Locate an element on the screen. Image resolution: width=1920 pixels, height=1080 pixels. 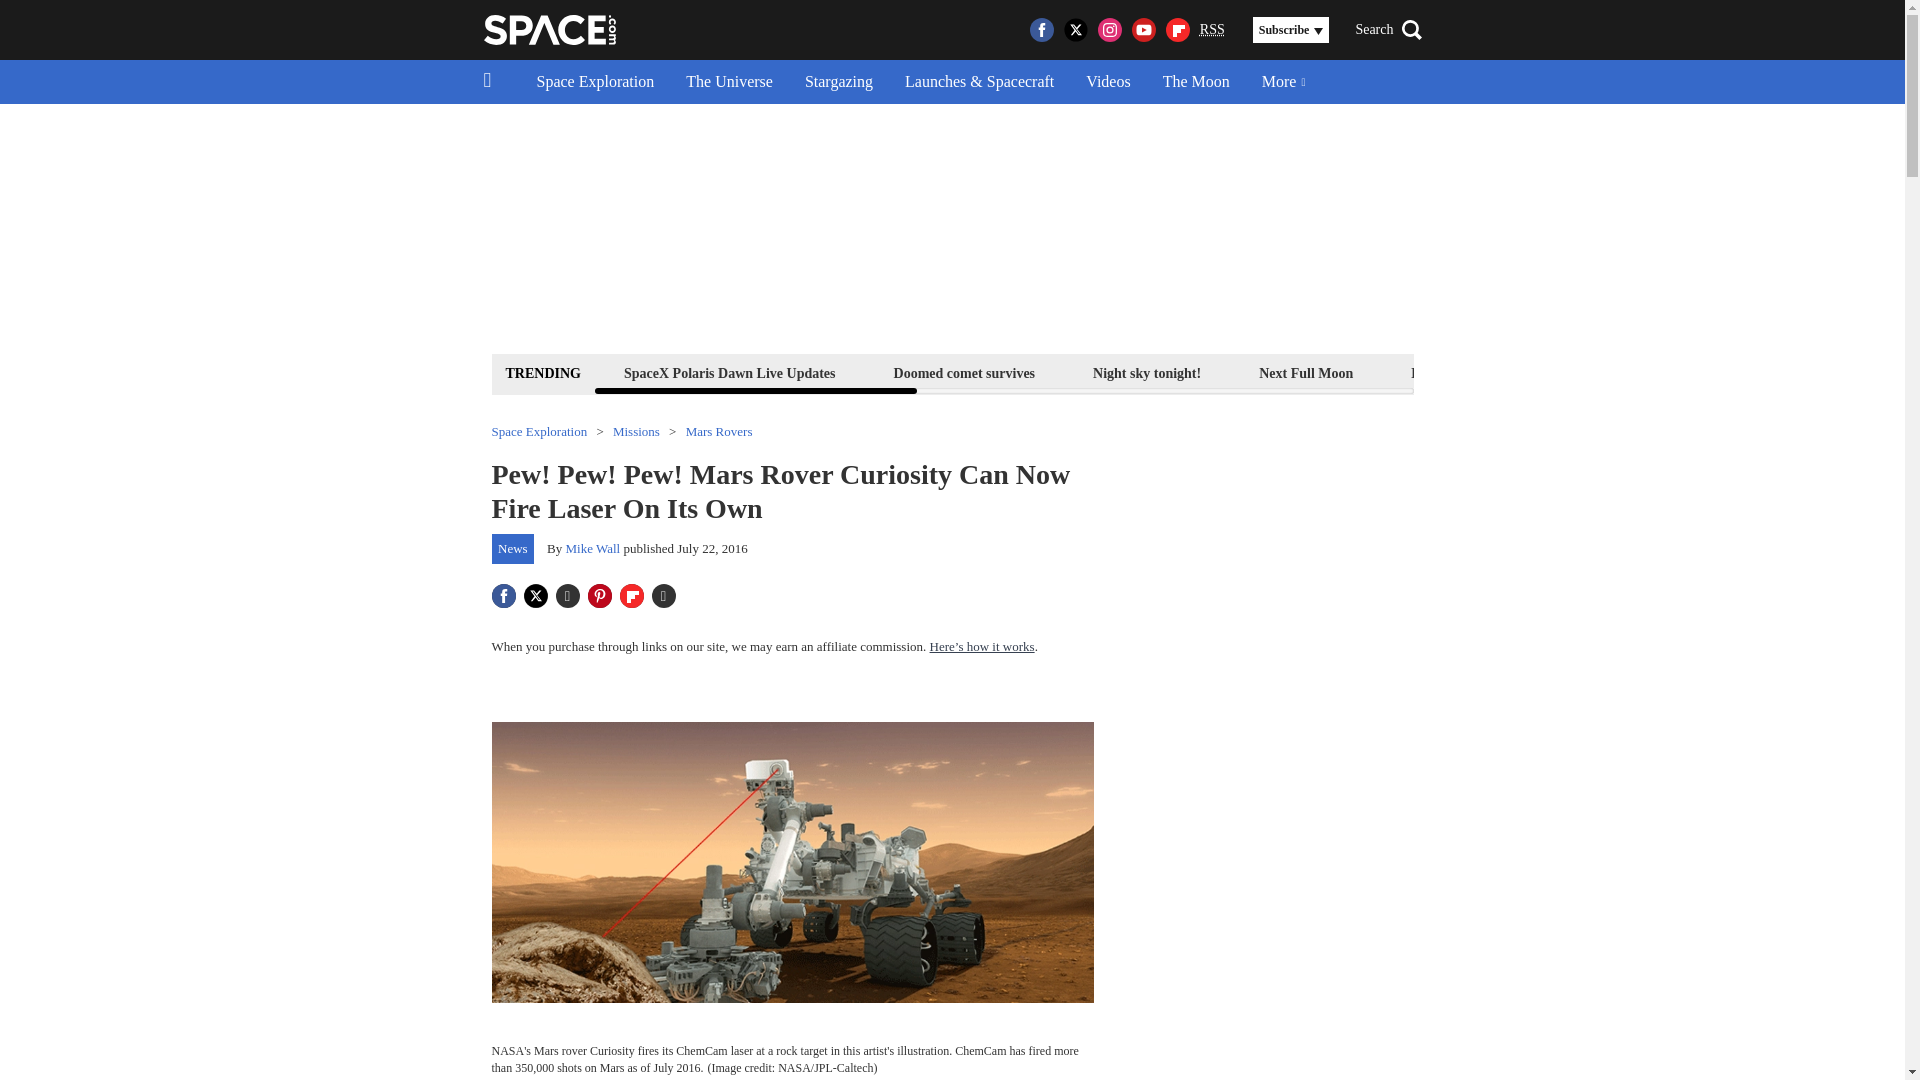
Best Telescopes is located at coordinates (1456, 372).